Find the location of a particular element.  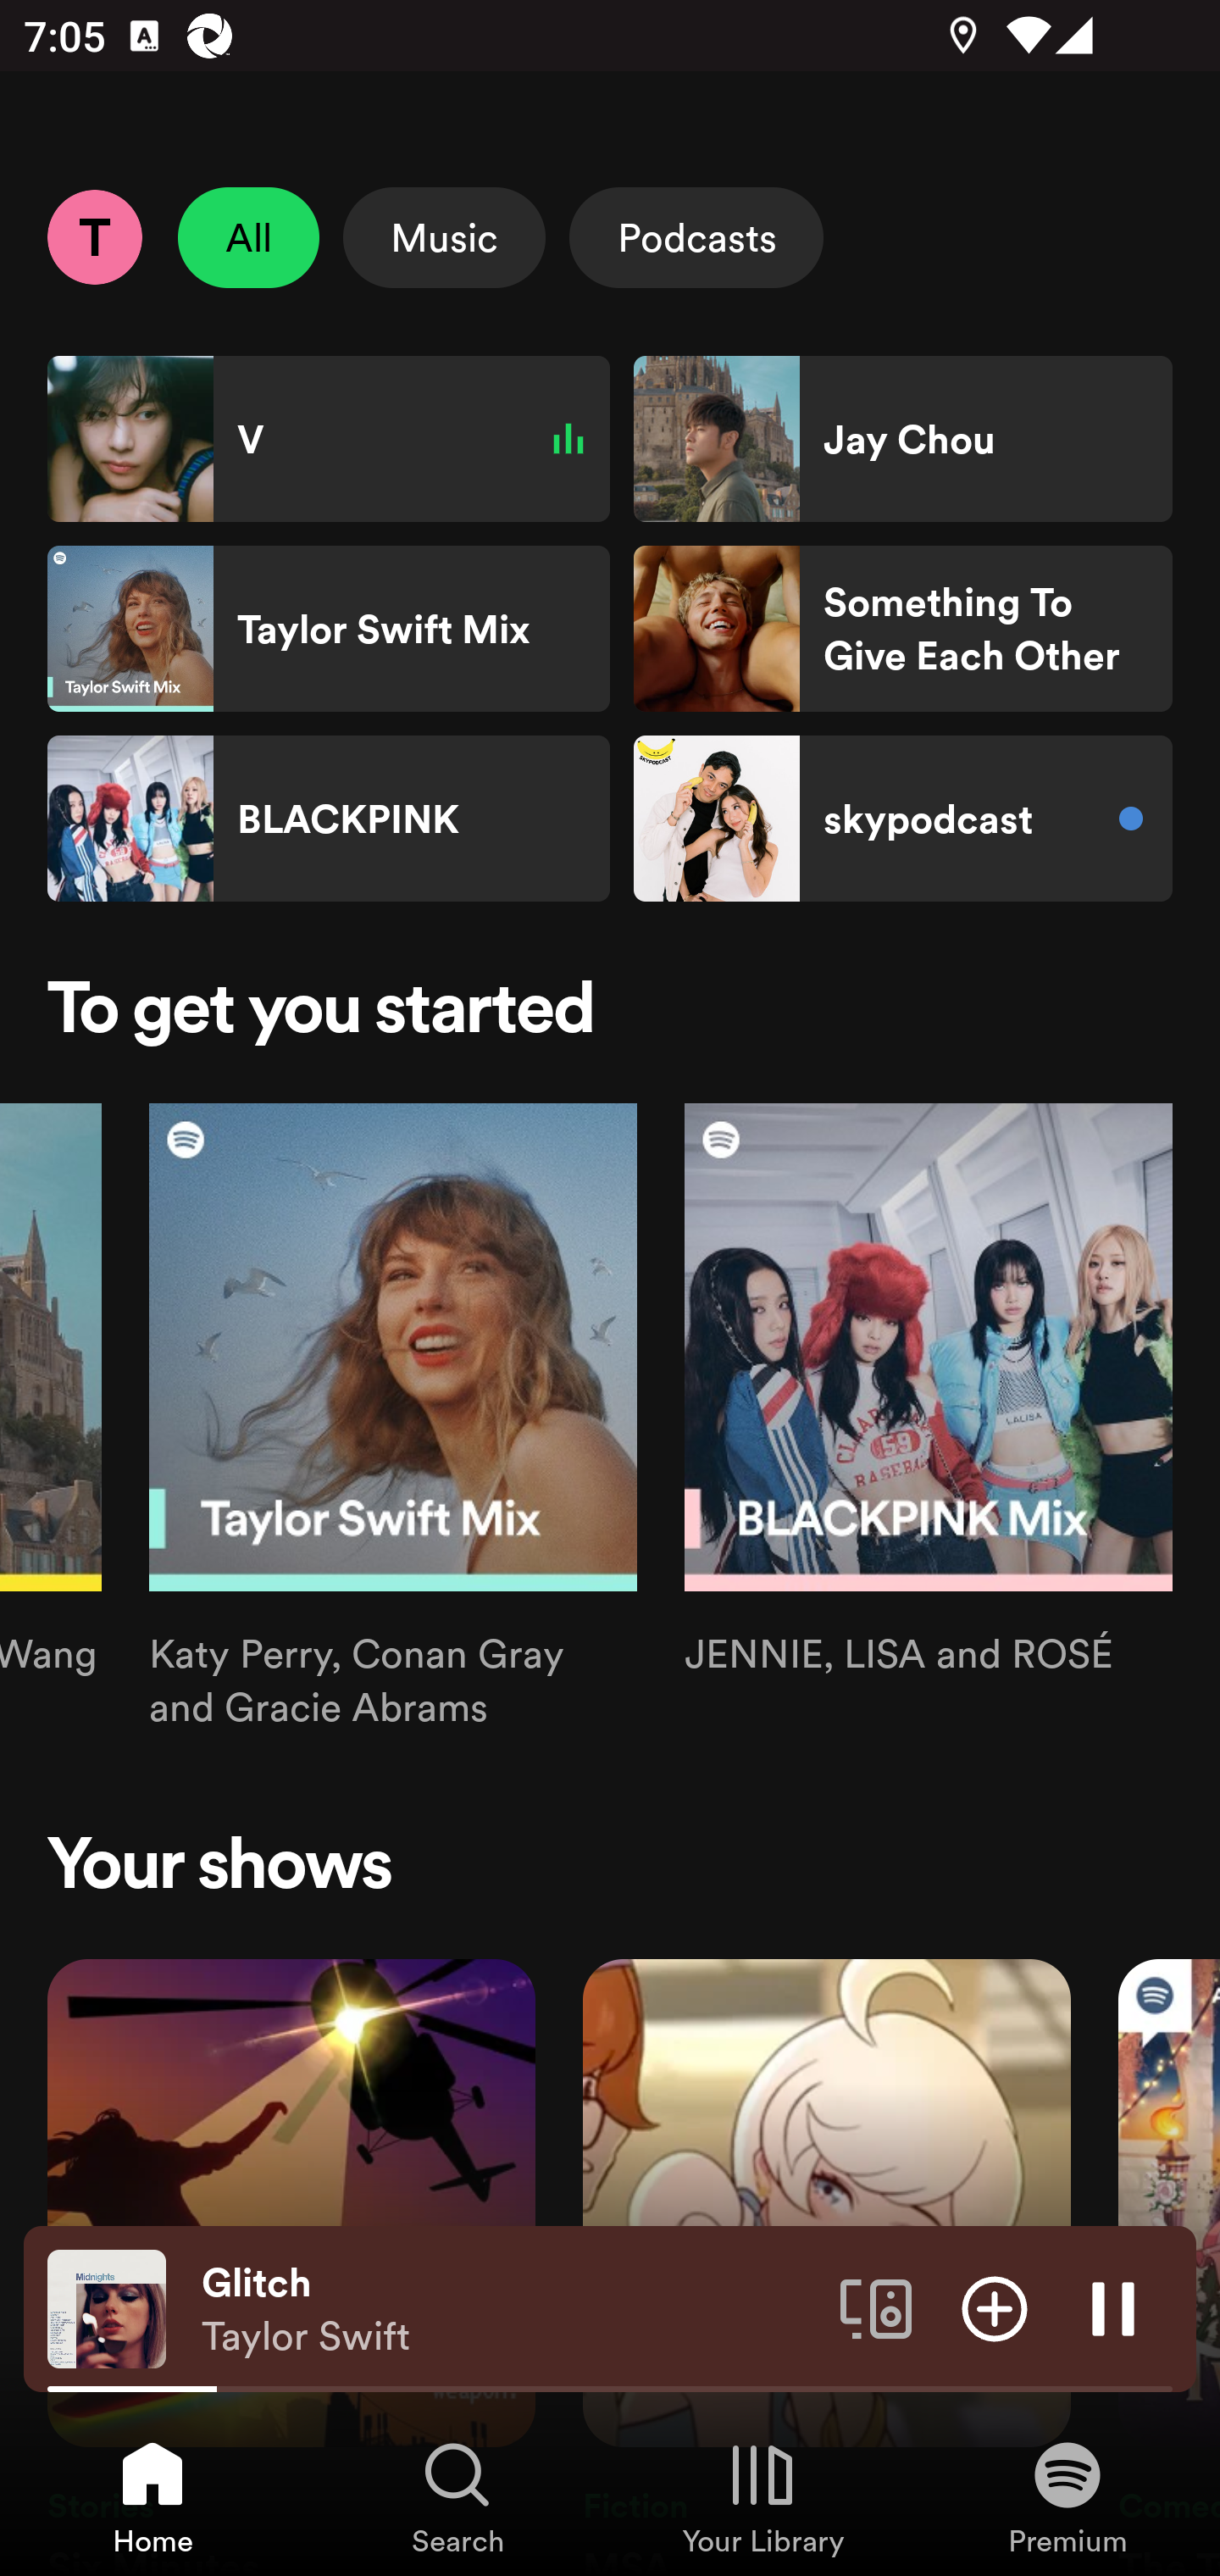

Add item is located at coordinates (995, 2307).